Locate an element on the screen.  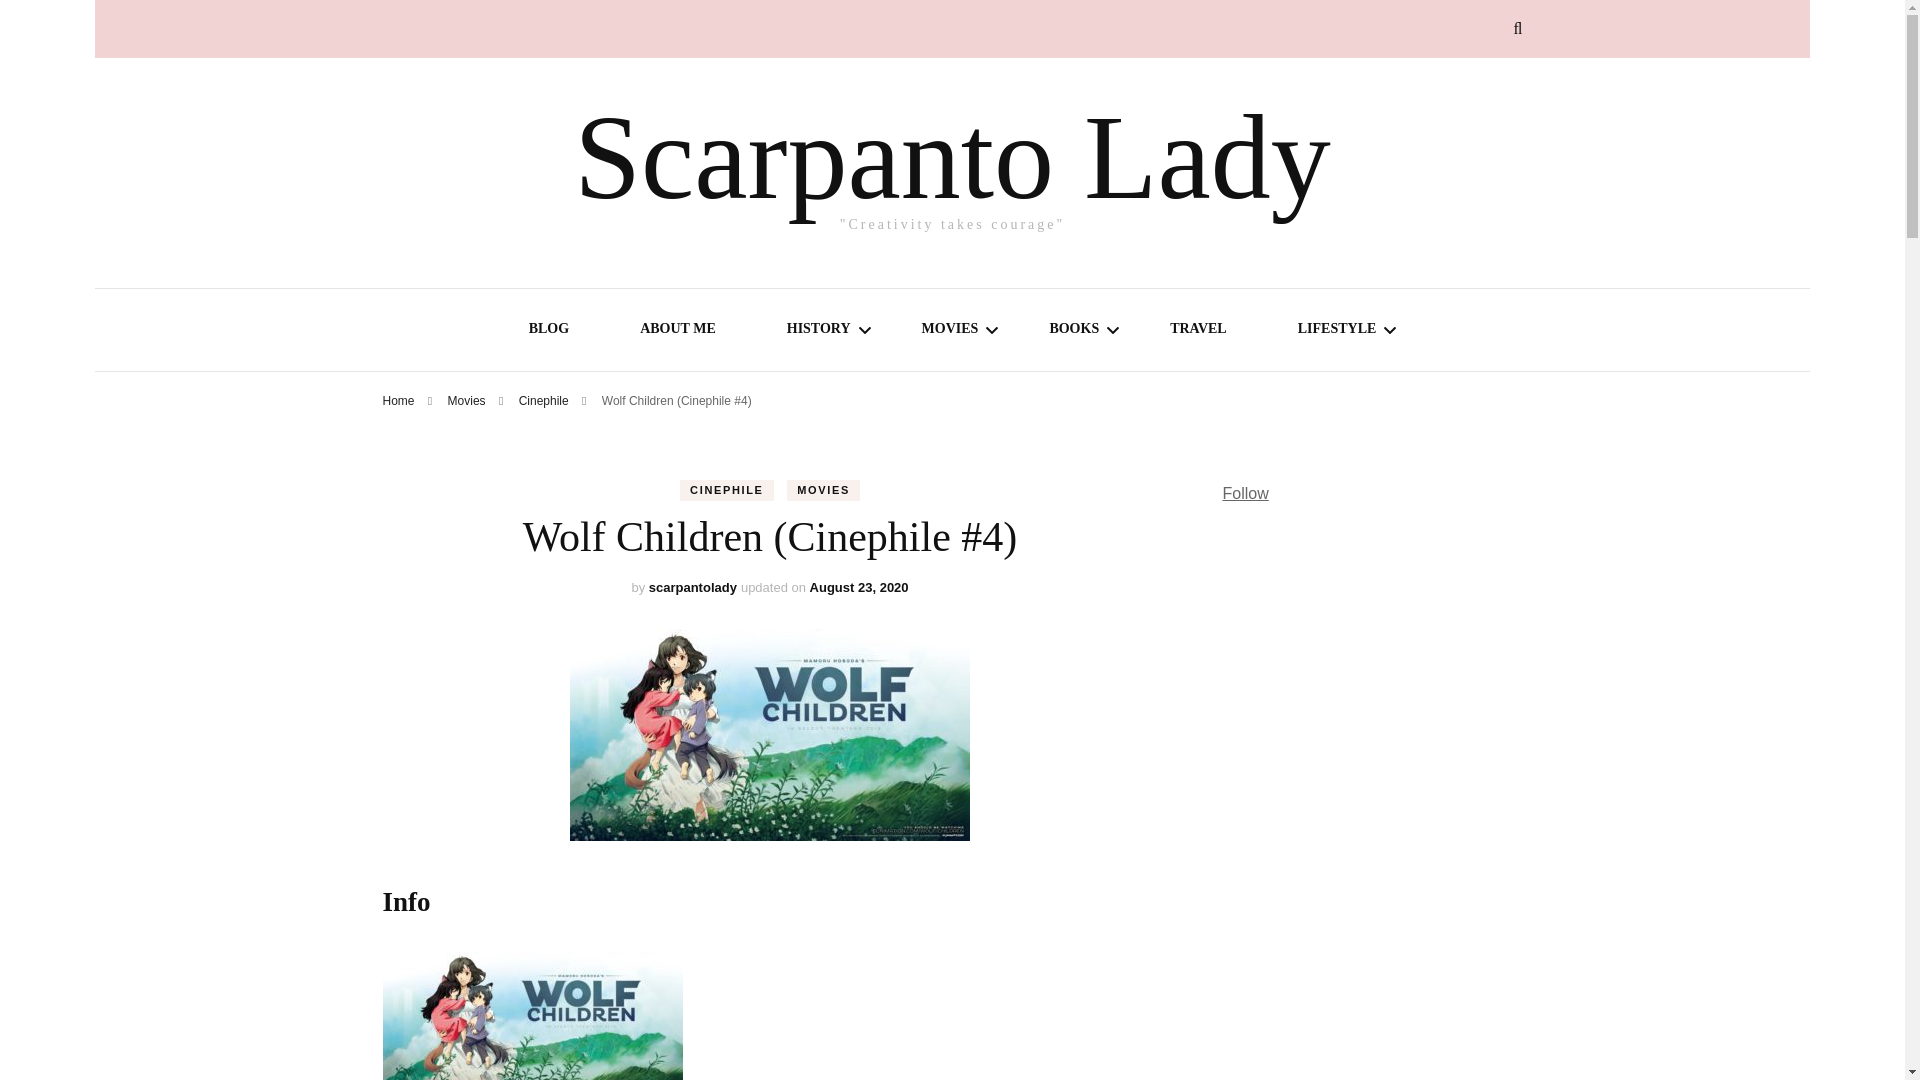
BLOG is located at coordinates (548, 331).